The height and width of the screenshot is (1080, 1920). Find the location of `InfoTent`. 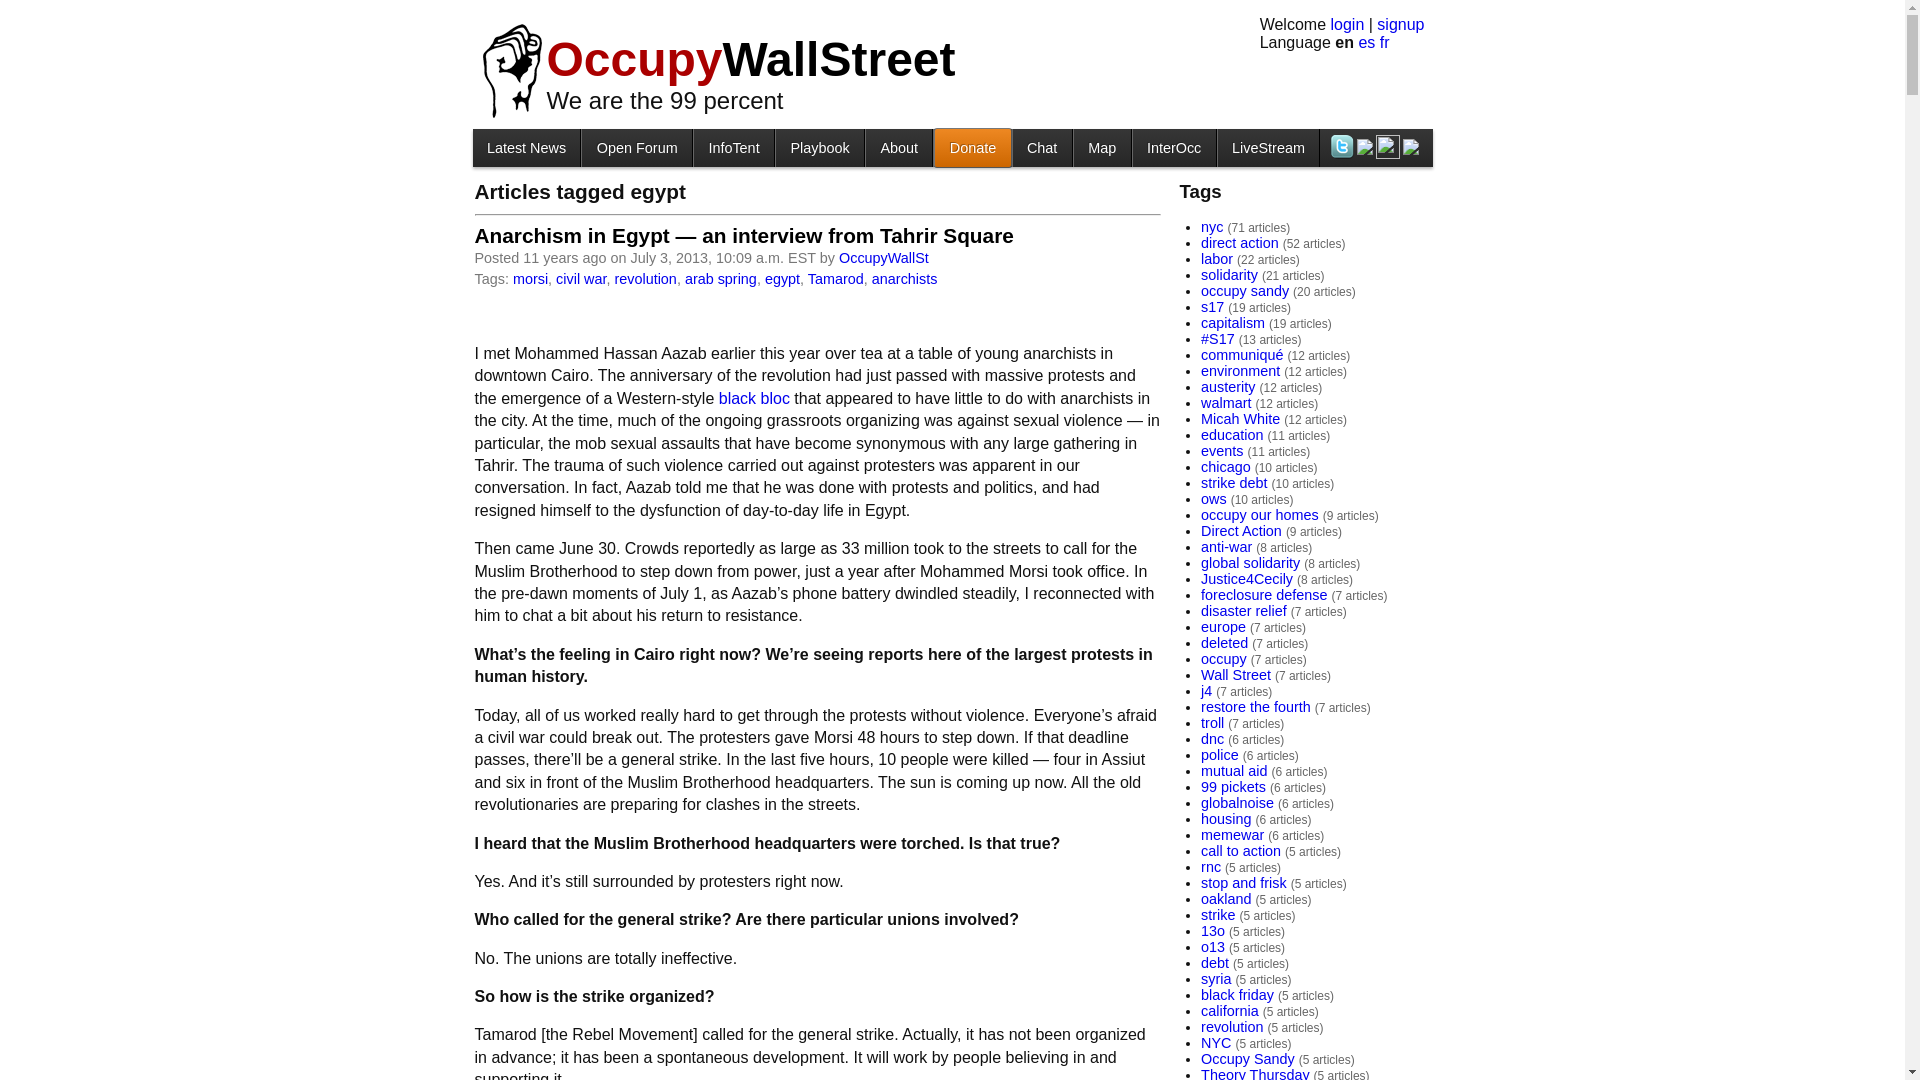

InfoTent is located at coordinates (733, 147).